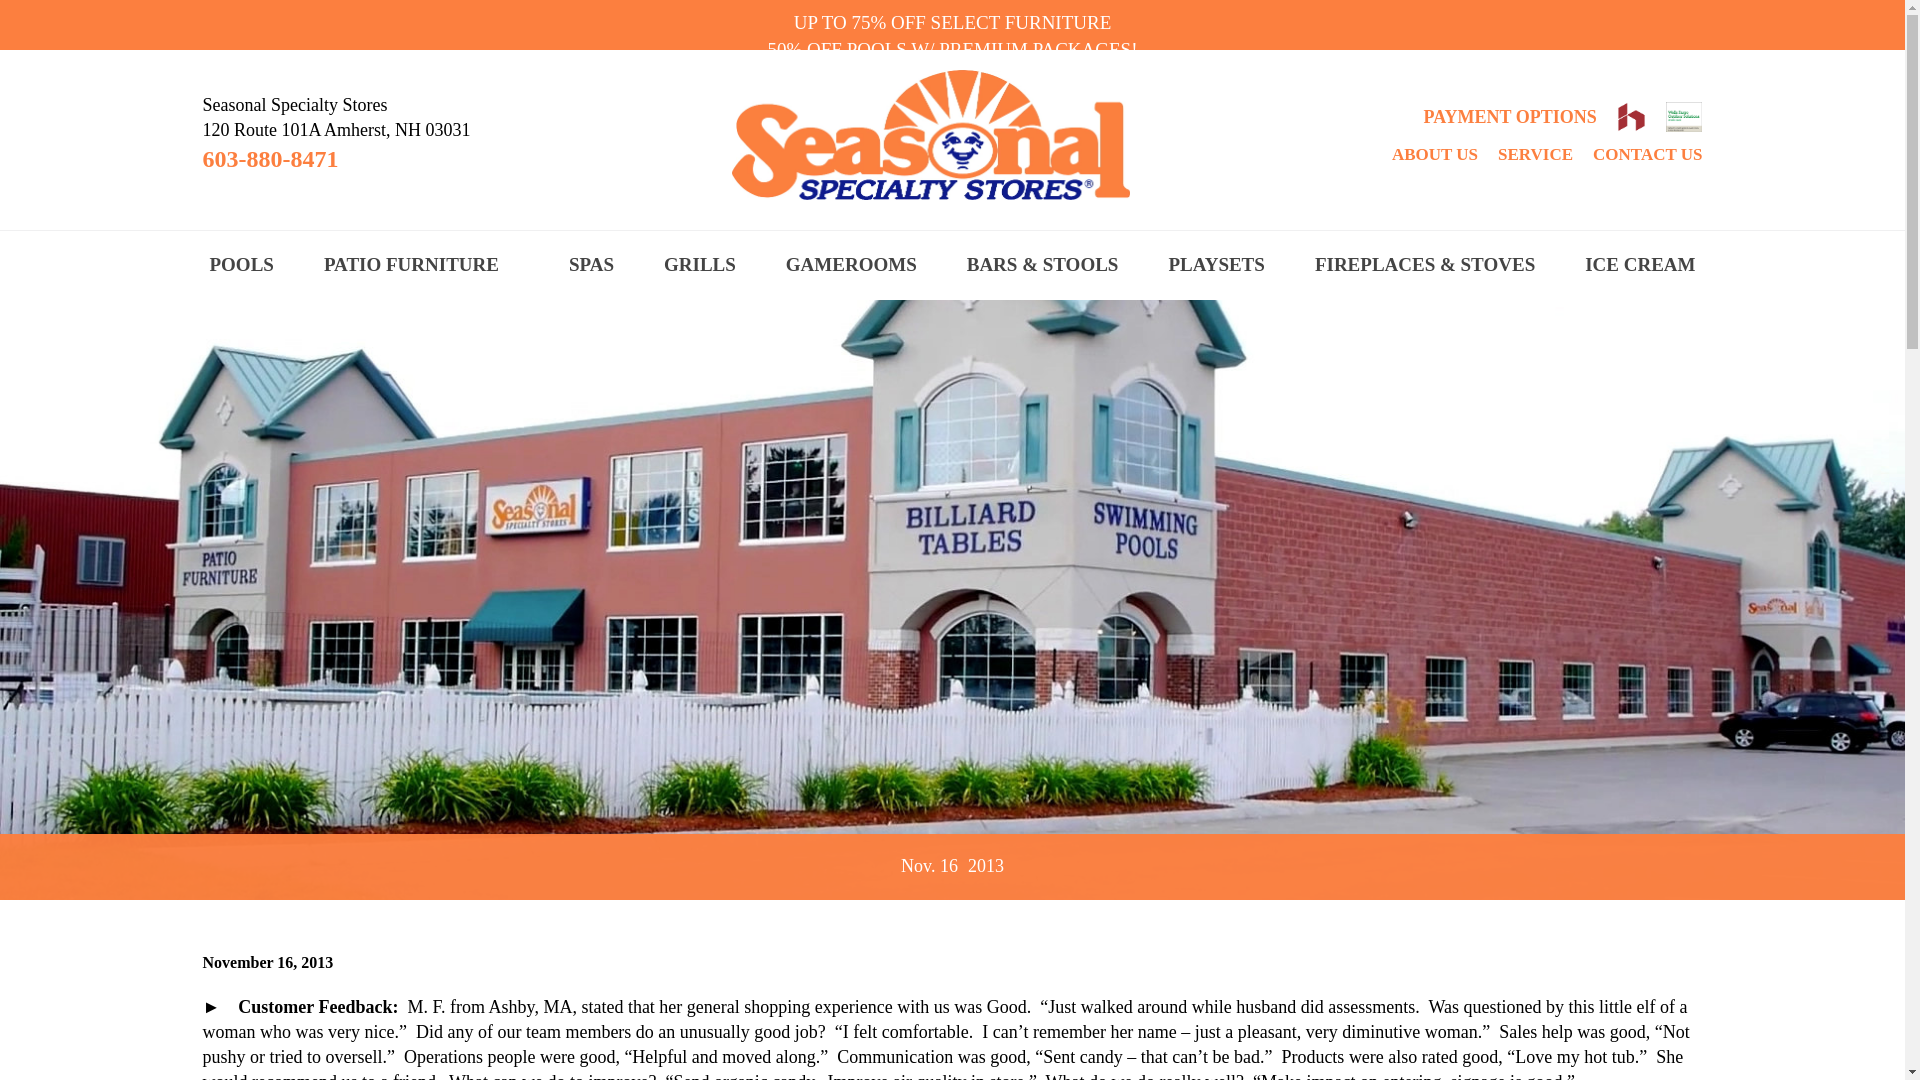  Describe the element at coordinates (1215, 266) in the screenshot. I see `PLAYSETS` at that location.